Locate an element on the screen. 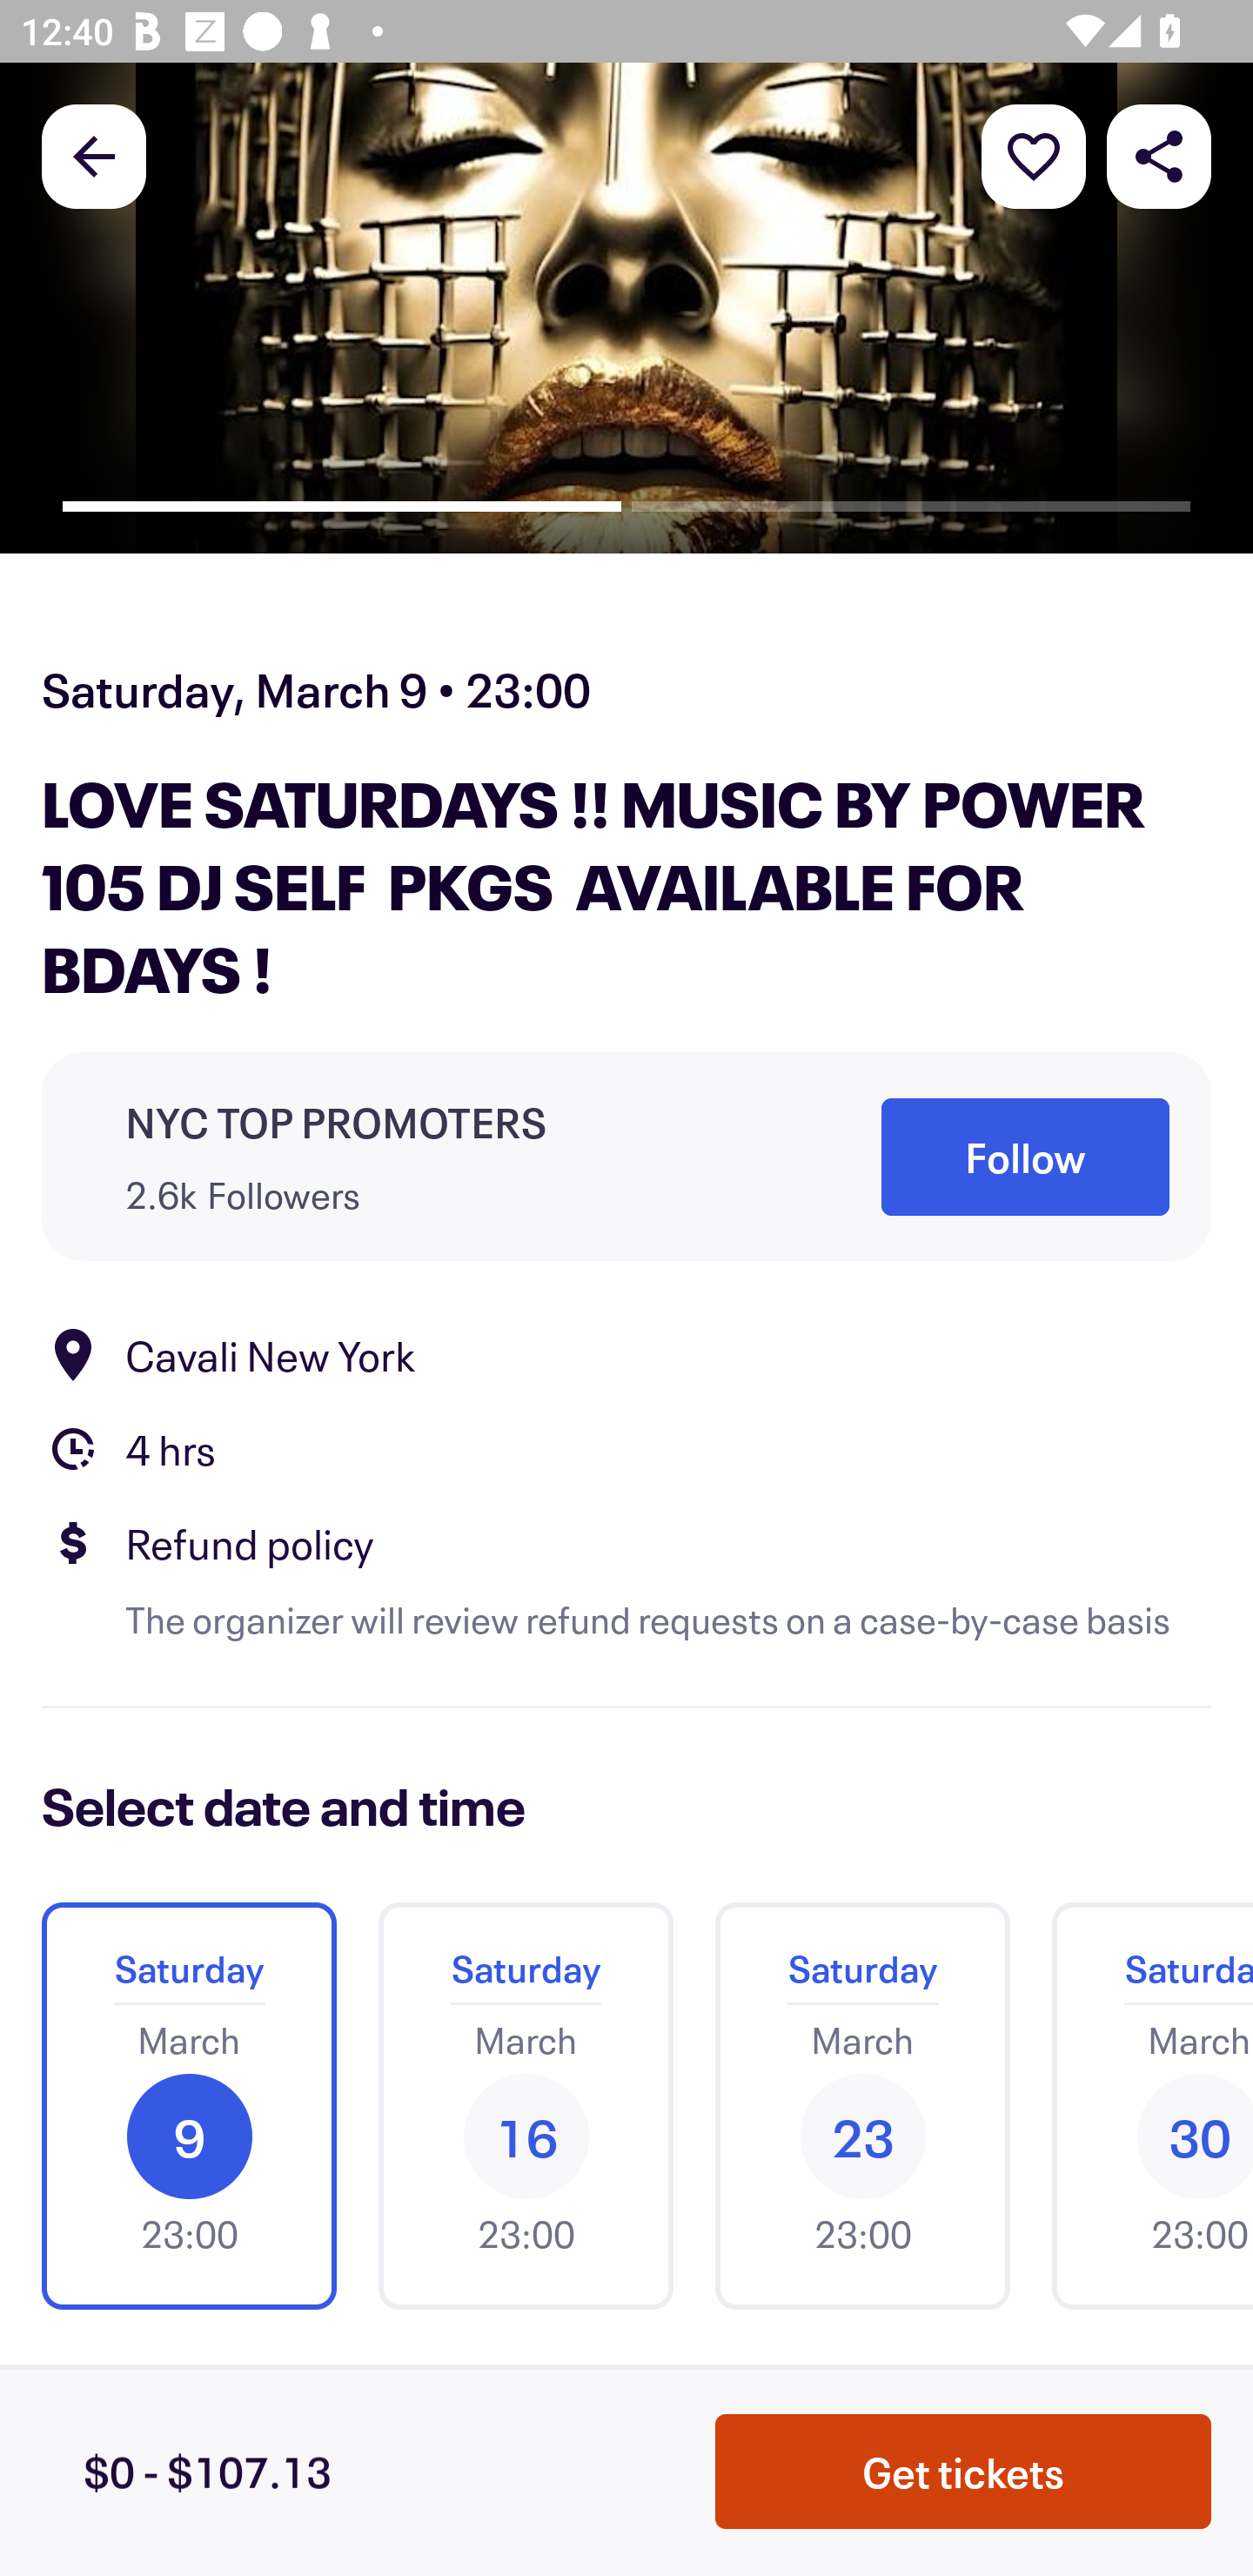 This screenshot has width=1253, height=2576. Saturday March 9 23:00 is located at coordinates (189, 2105).